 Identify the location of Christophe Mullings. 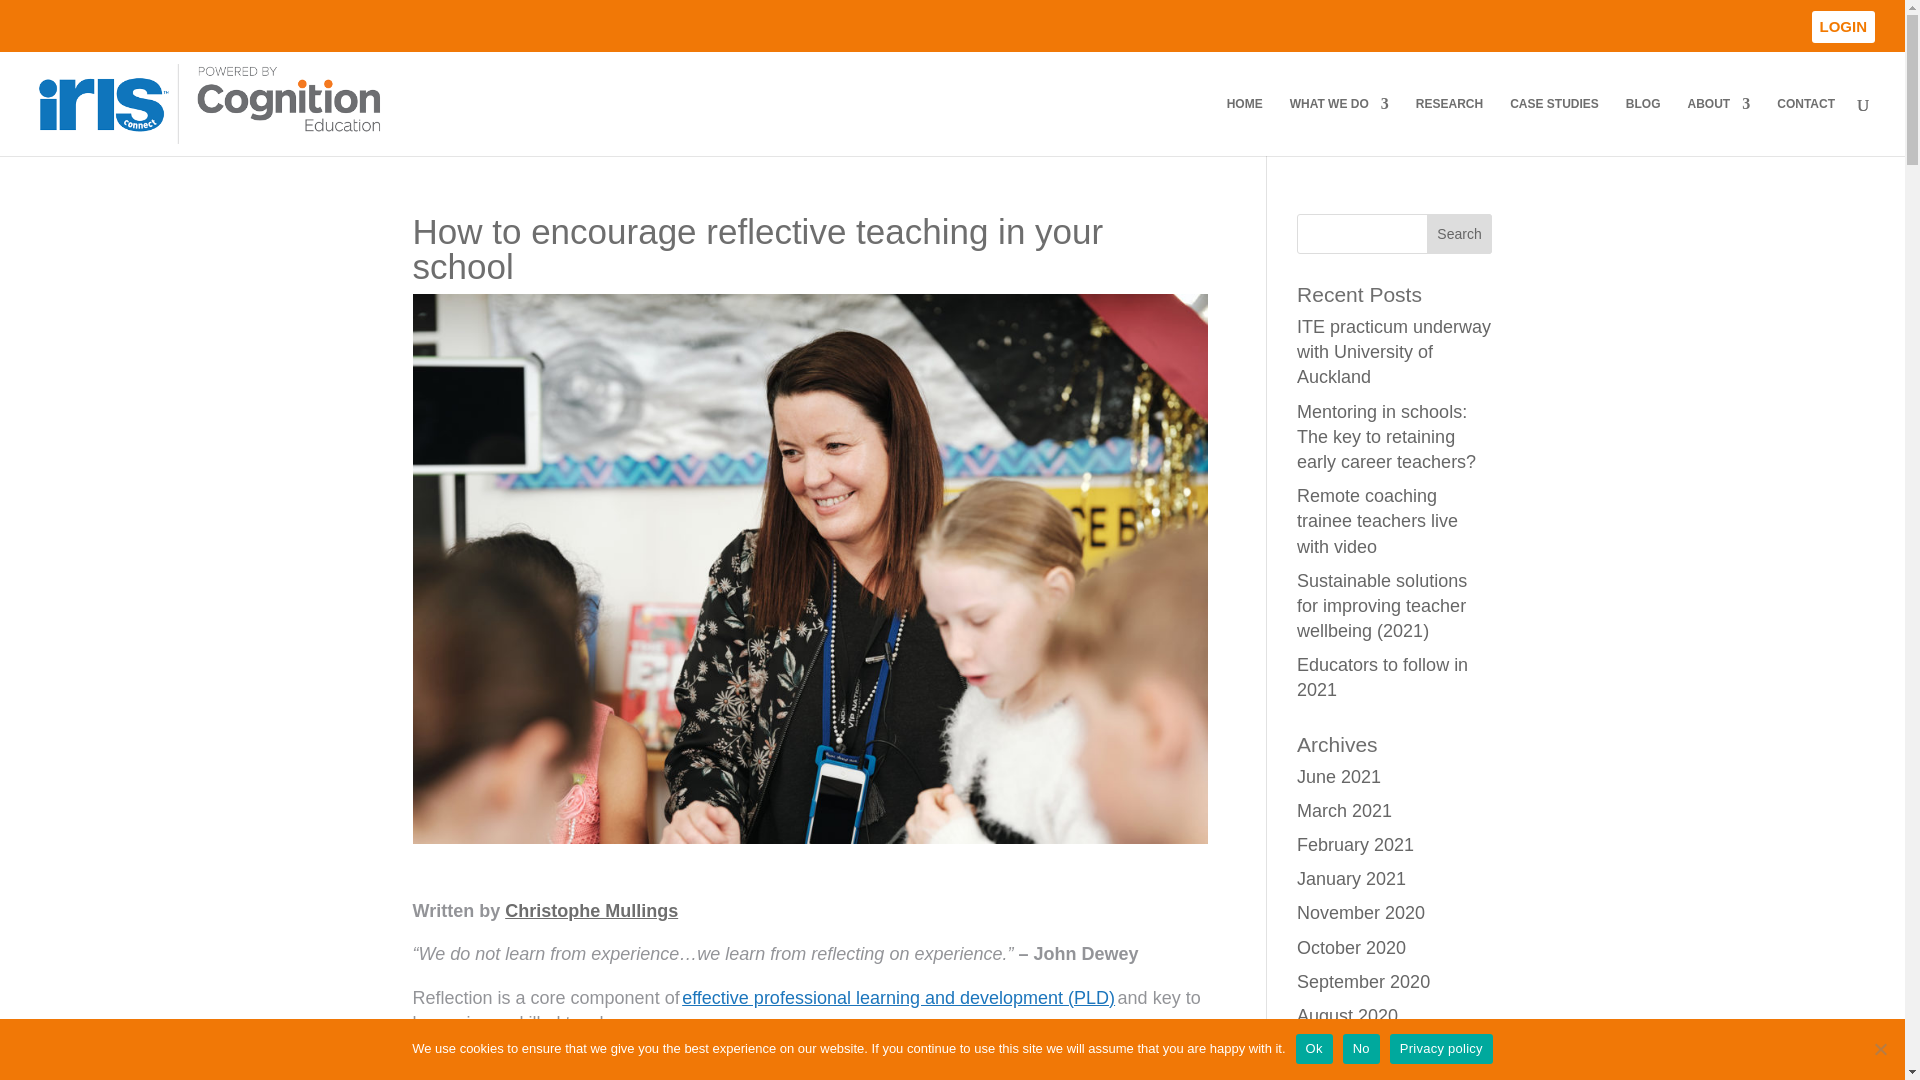
(590, 910).